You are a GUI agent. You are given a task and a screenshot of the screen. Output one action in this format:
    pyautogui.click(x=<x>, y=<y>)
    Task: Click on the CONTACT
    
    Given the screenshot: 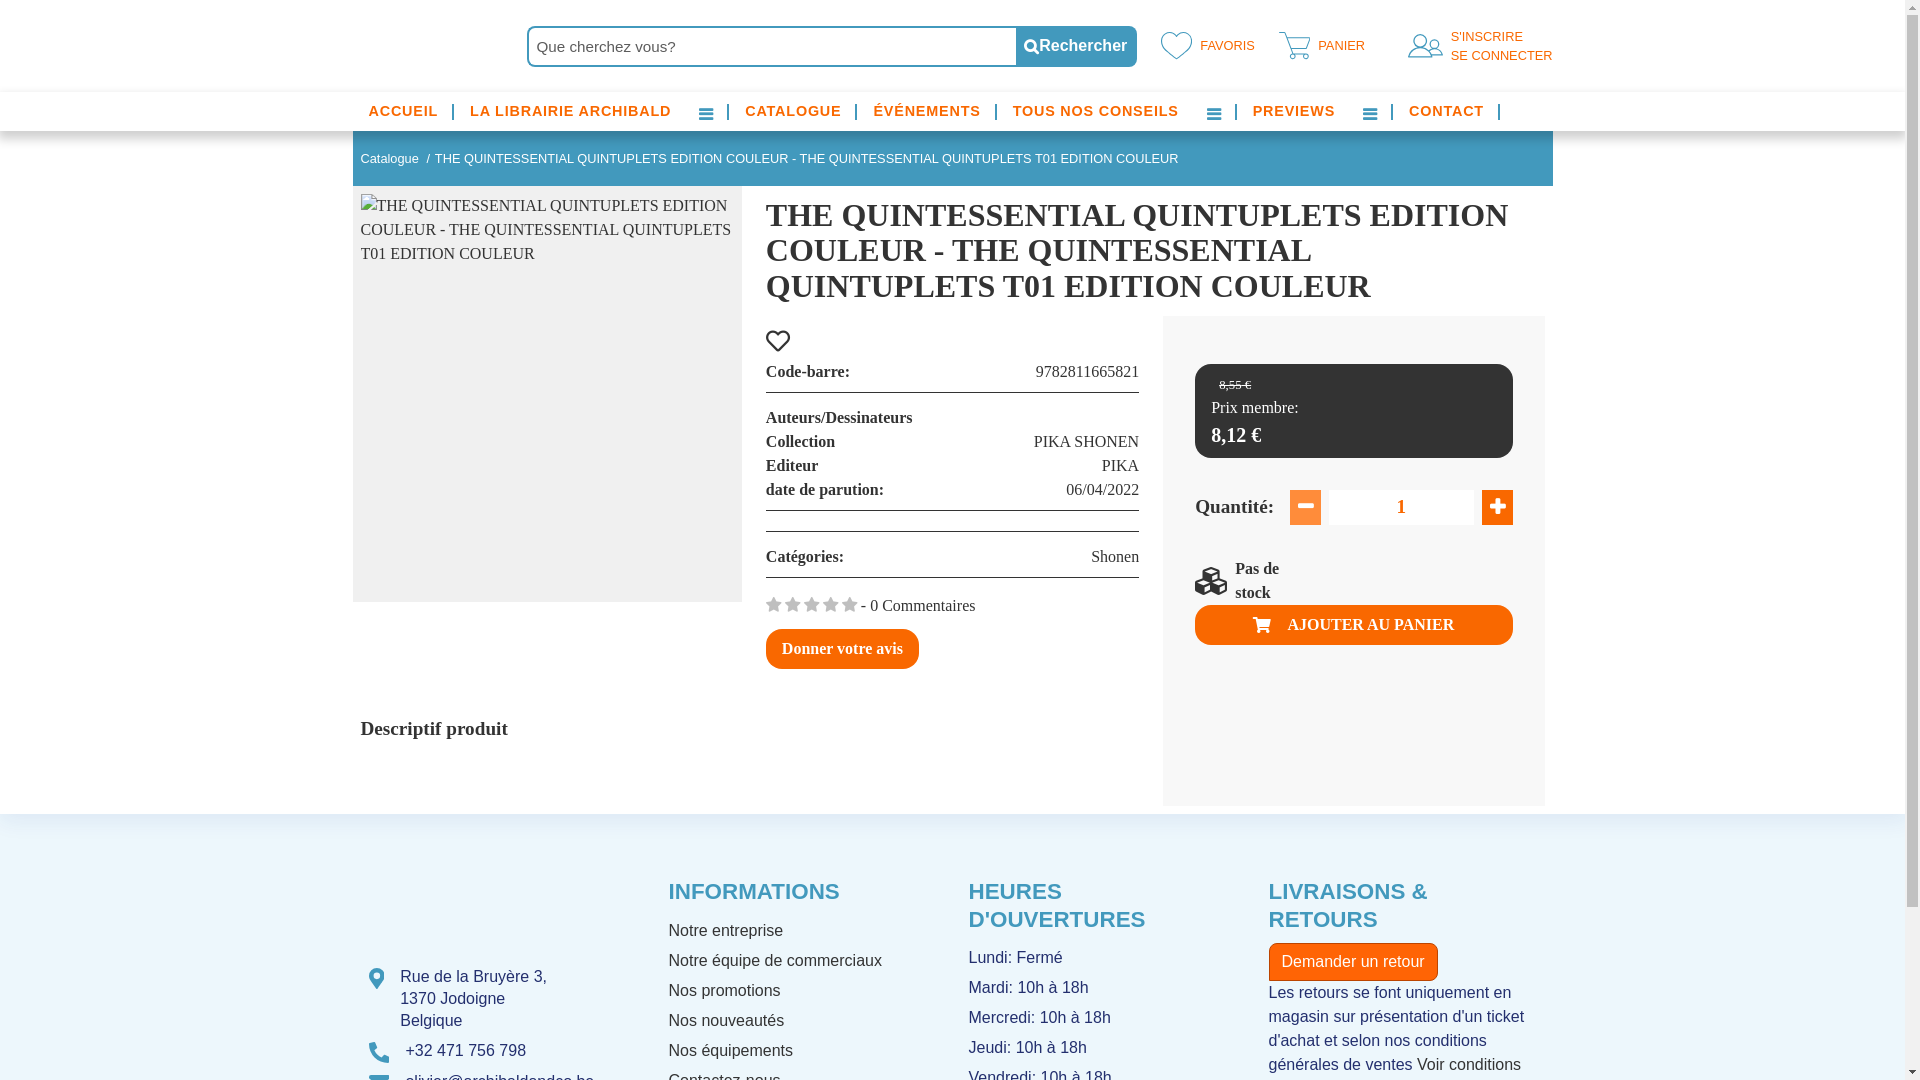 What is the action you would take?
    pyautogui.click(x=1446, y=112)
    